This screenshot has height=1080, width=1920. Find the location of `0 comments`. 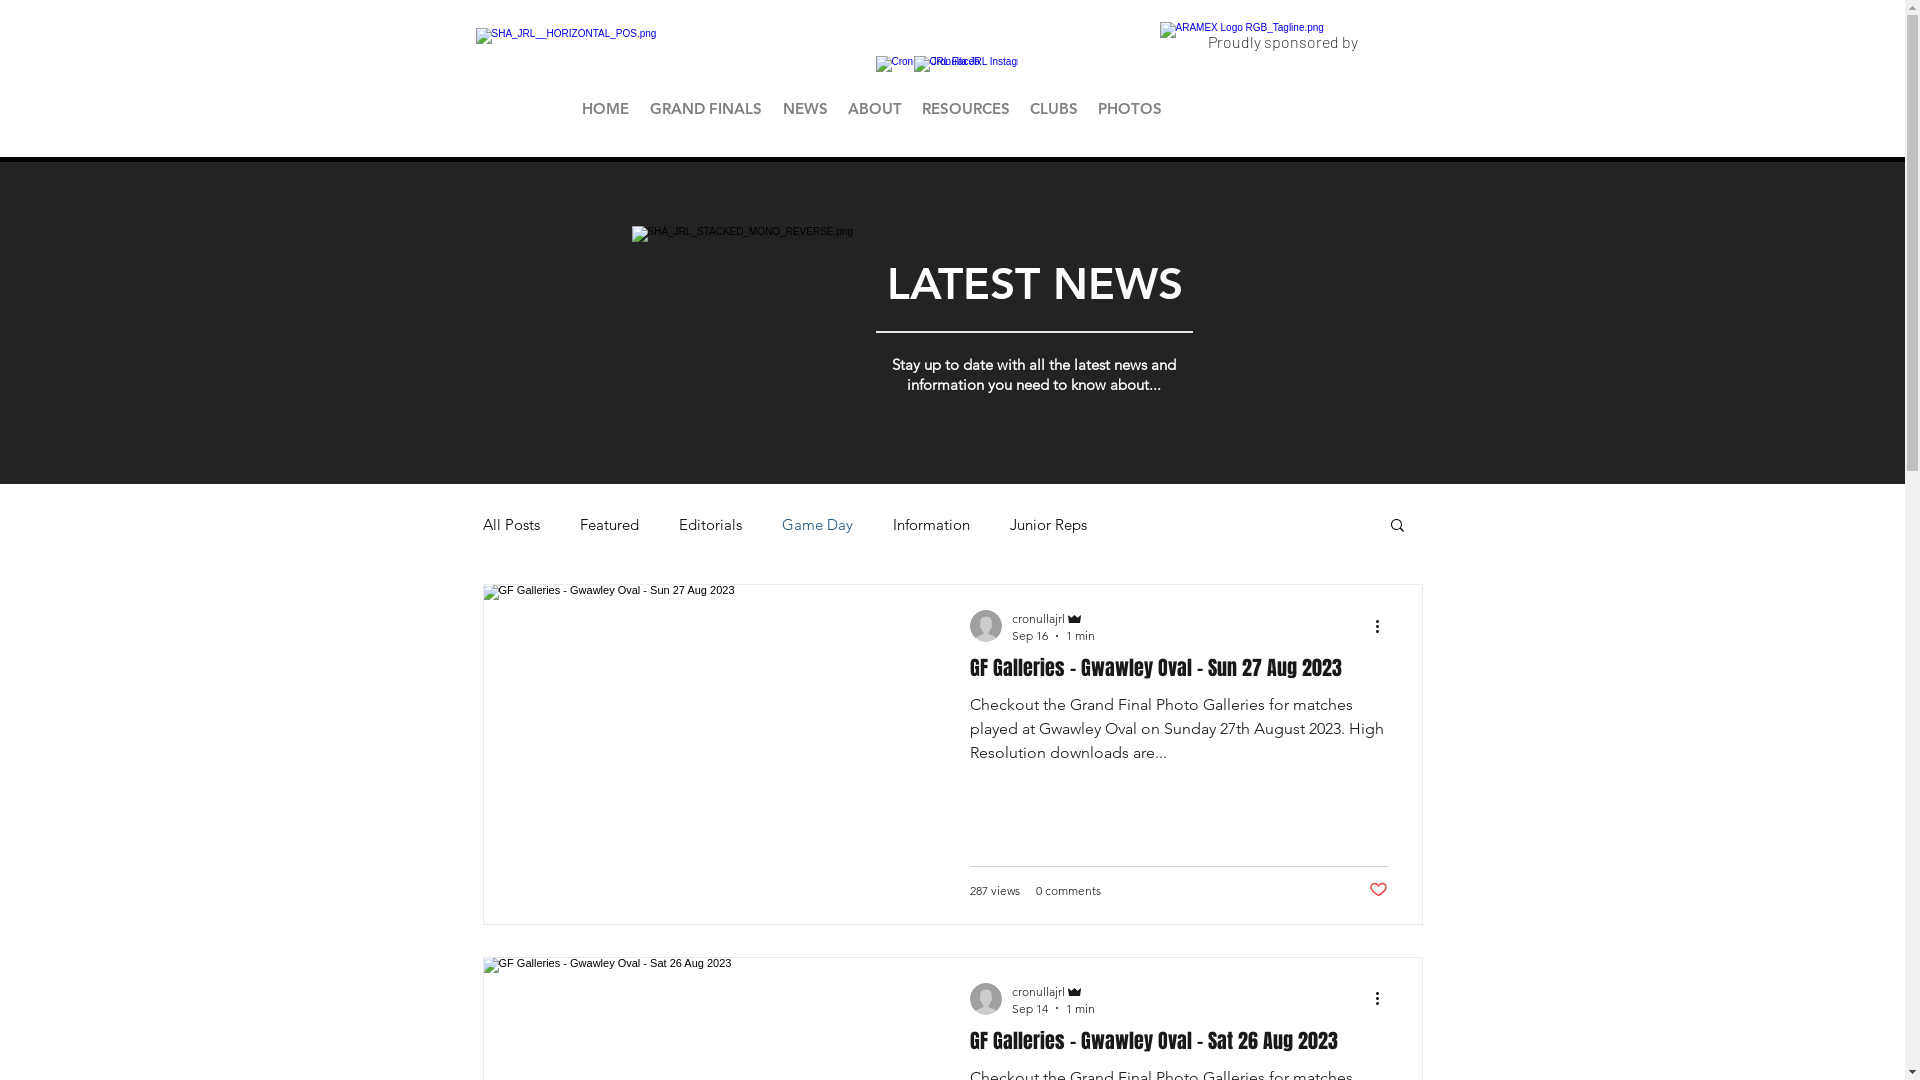

0 comments is located at coordinates (1068, 890).